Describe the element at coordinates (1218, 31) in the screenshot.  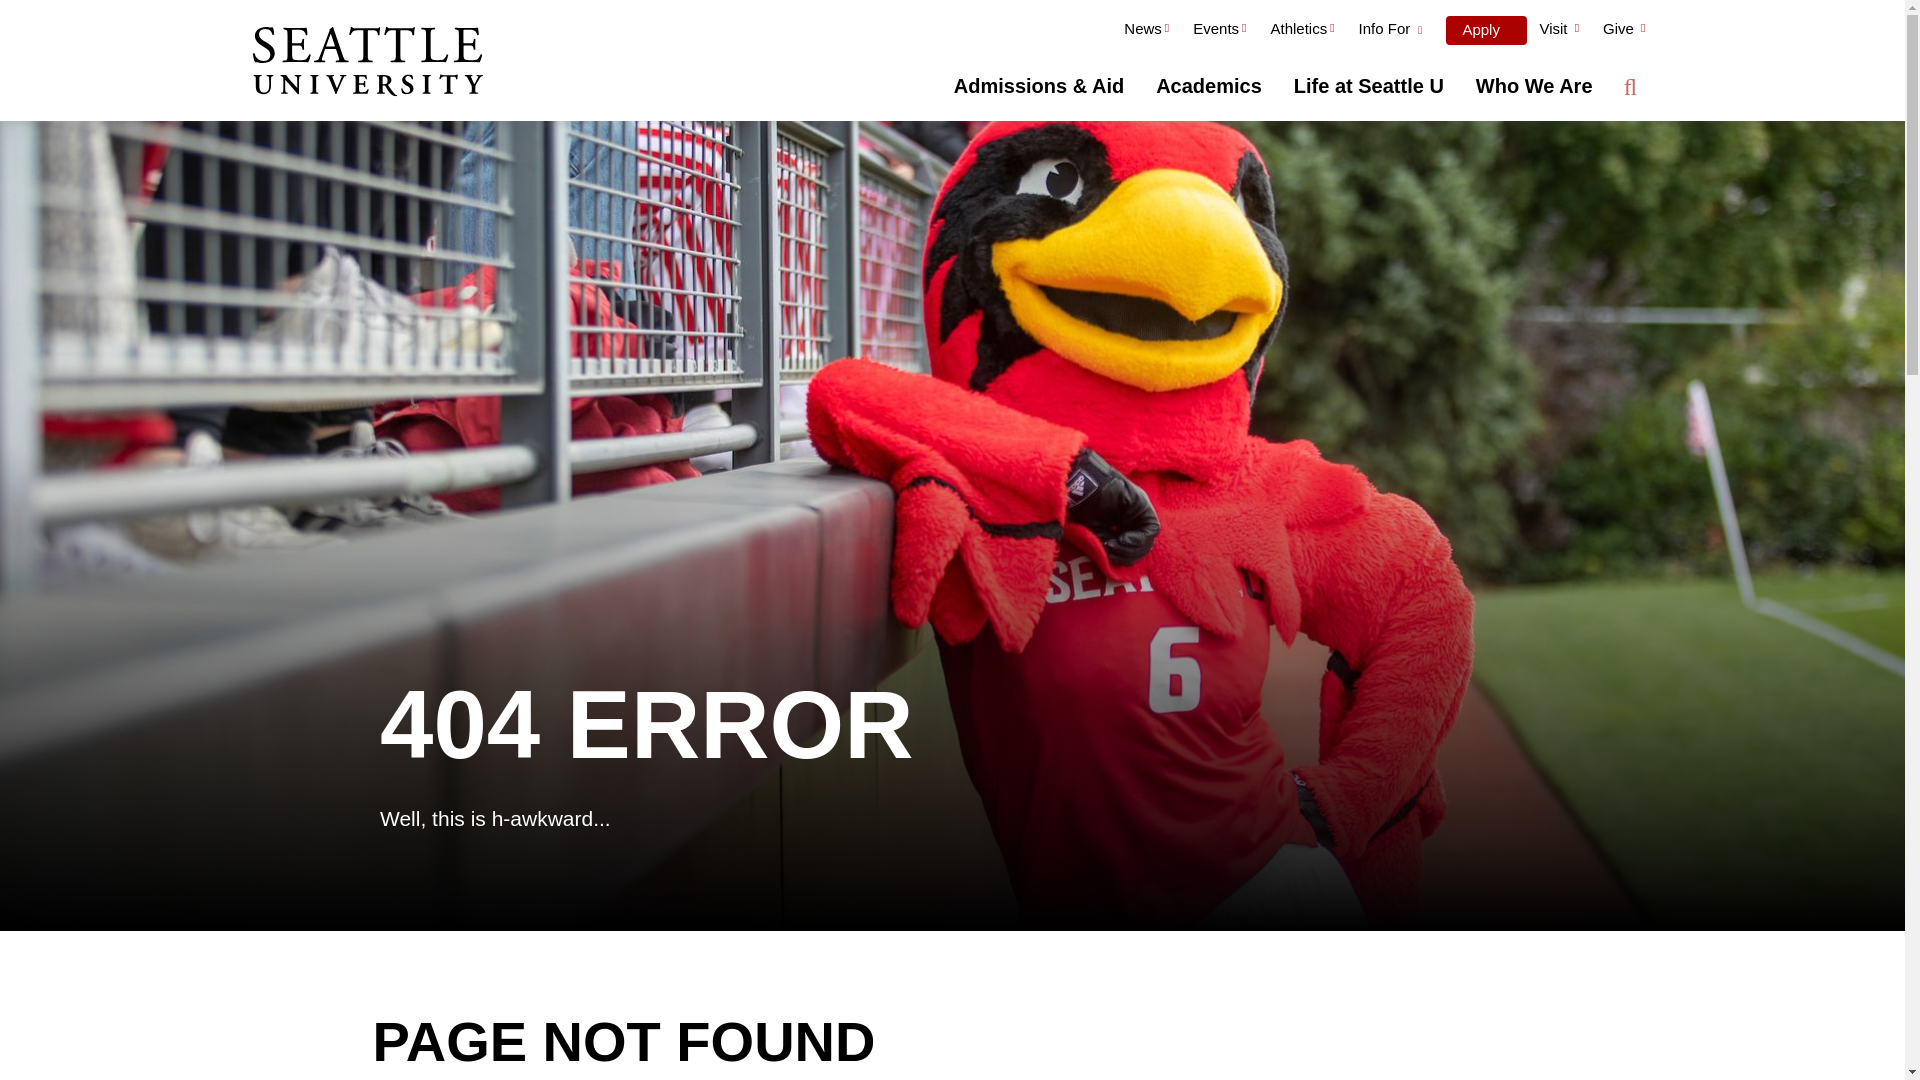
I see `Events` at that location.